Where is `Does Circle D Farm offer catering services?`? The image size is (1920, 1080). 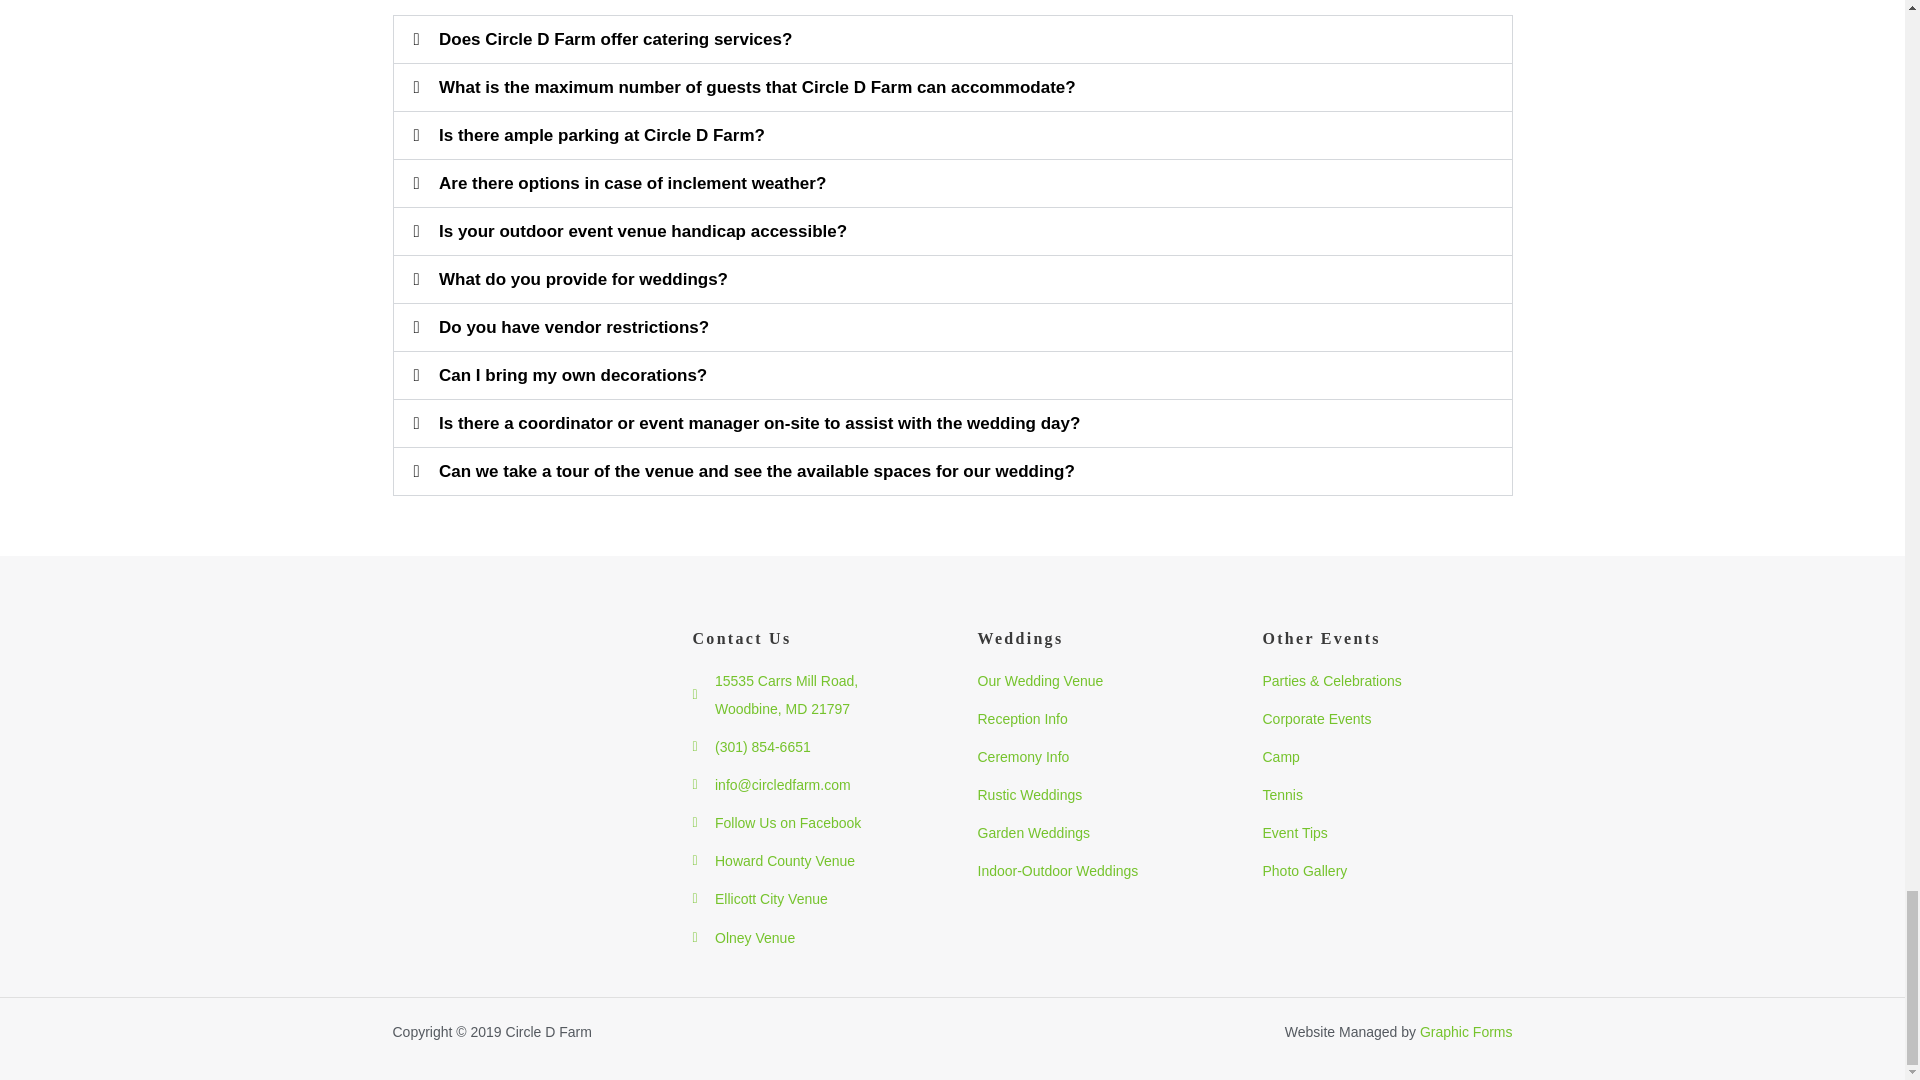
Does Circle D Farm offer catering services? is located at coordinates (615, 39).